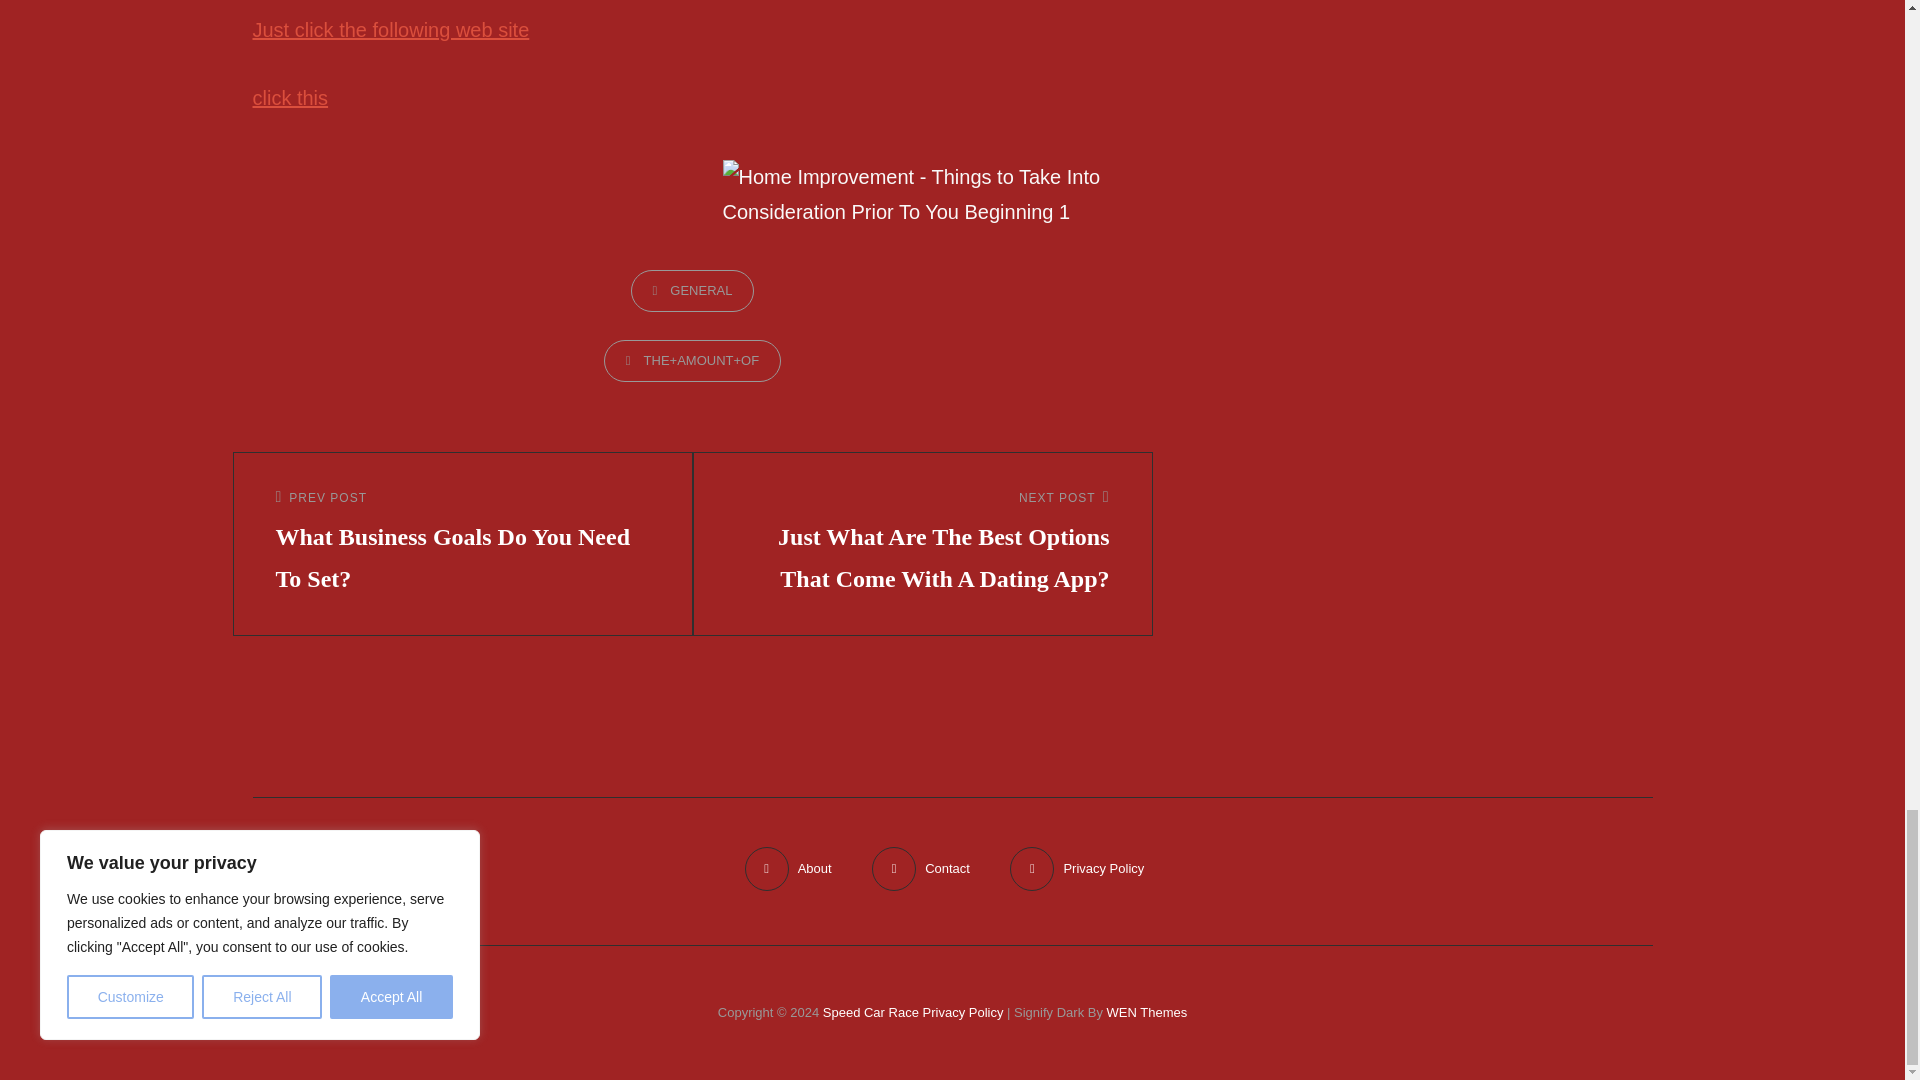 The width and height of the screenshot is (1920, 1080). What do you see at coordinates (692, 291) in the screenshot?
I see `GENERAL` at bounding box center [692, 291].